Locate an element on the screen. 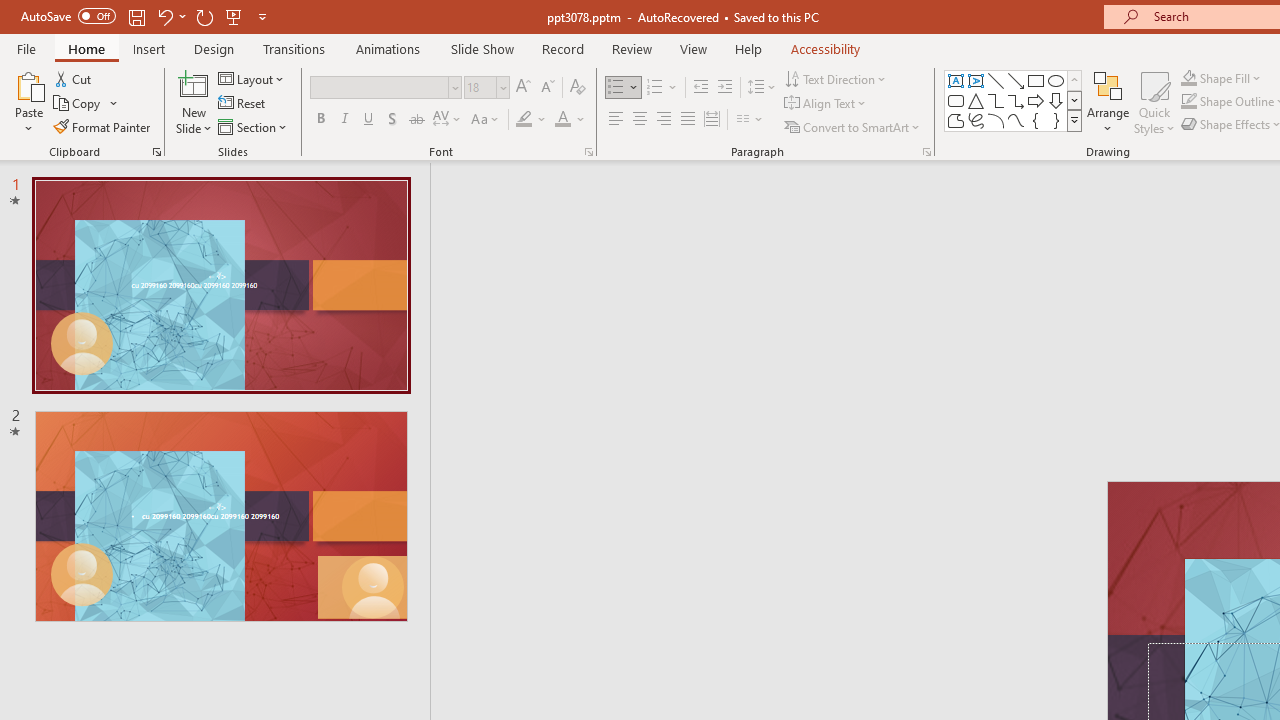 The height and width of the screenshot is (720, 1280). Align Left is located at coordinates (616, 120).